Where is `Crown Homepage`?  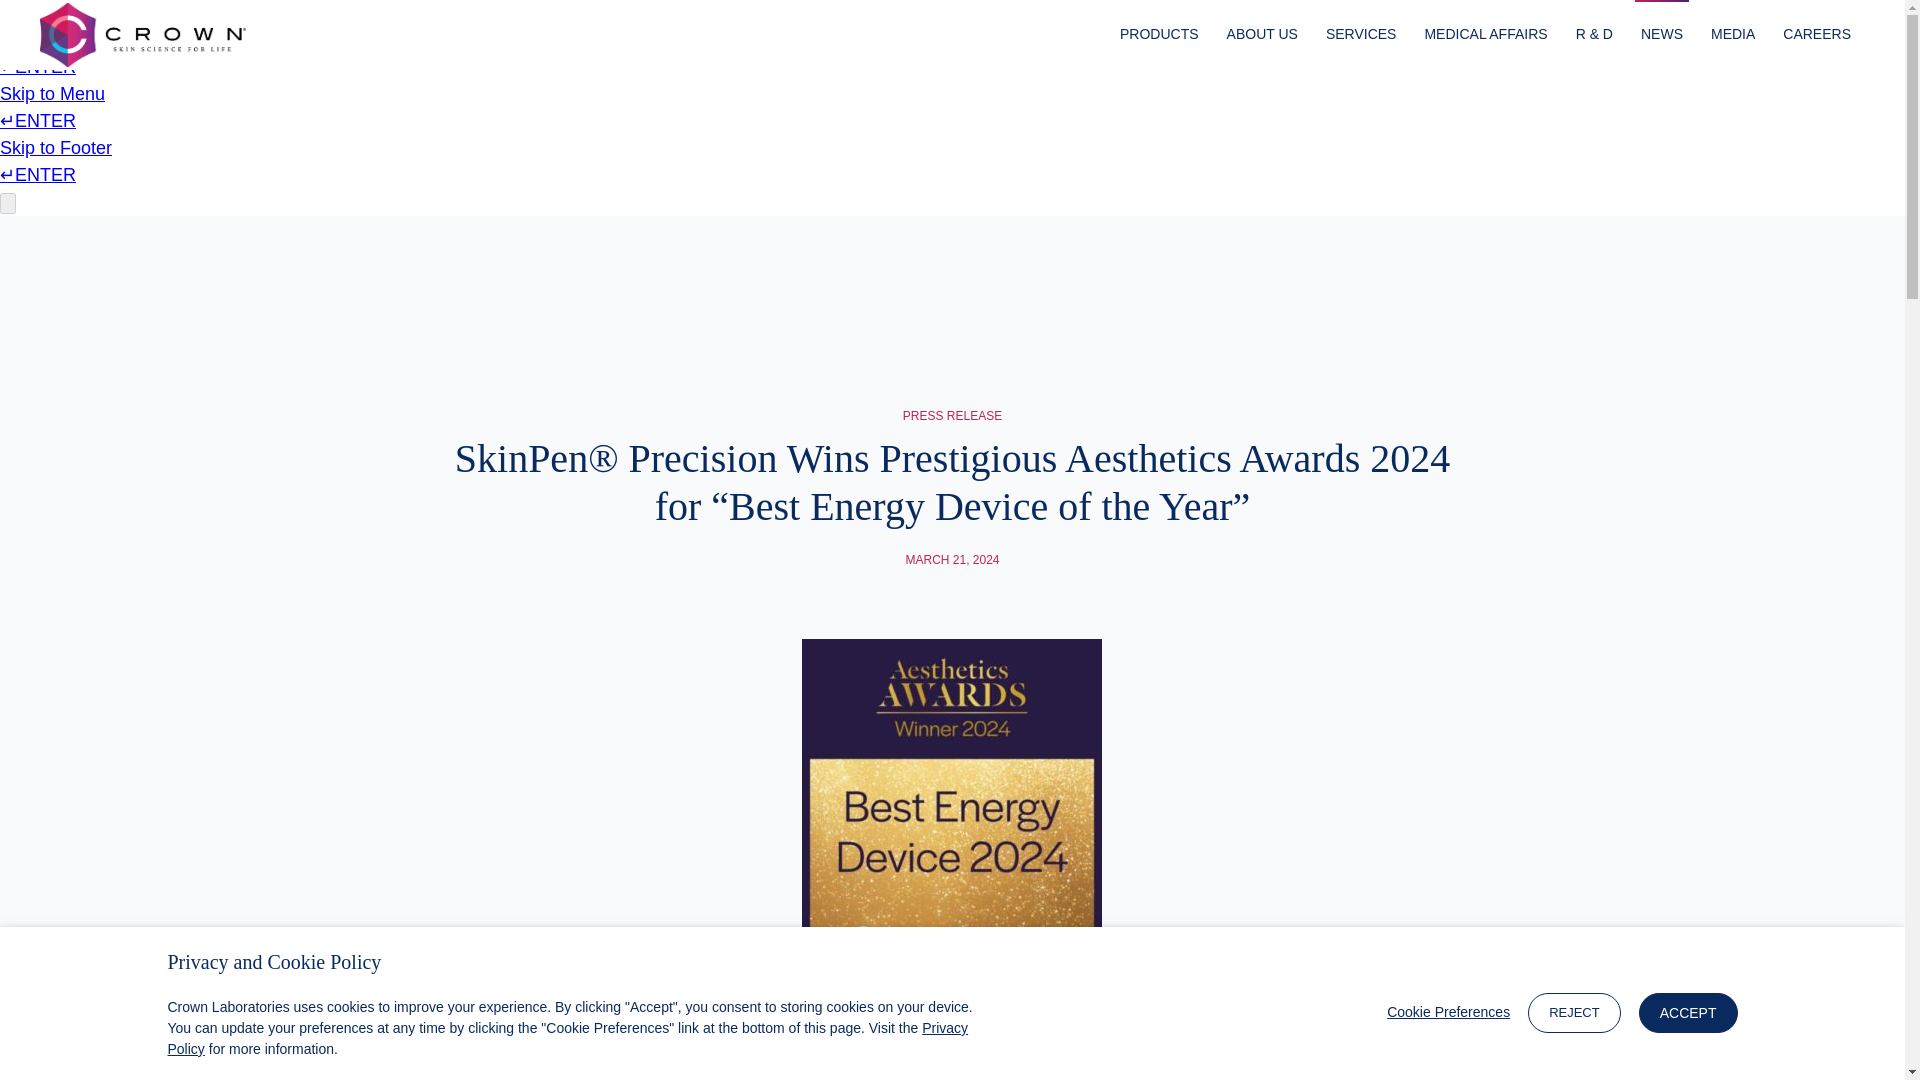
Crown Homepage is located at coordinates (142, 34).